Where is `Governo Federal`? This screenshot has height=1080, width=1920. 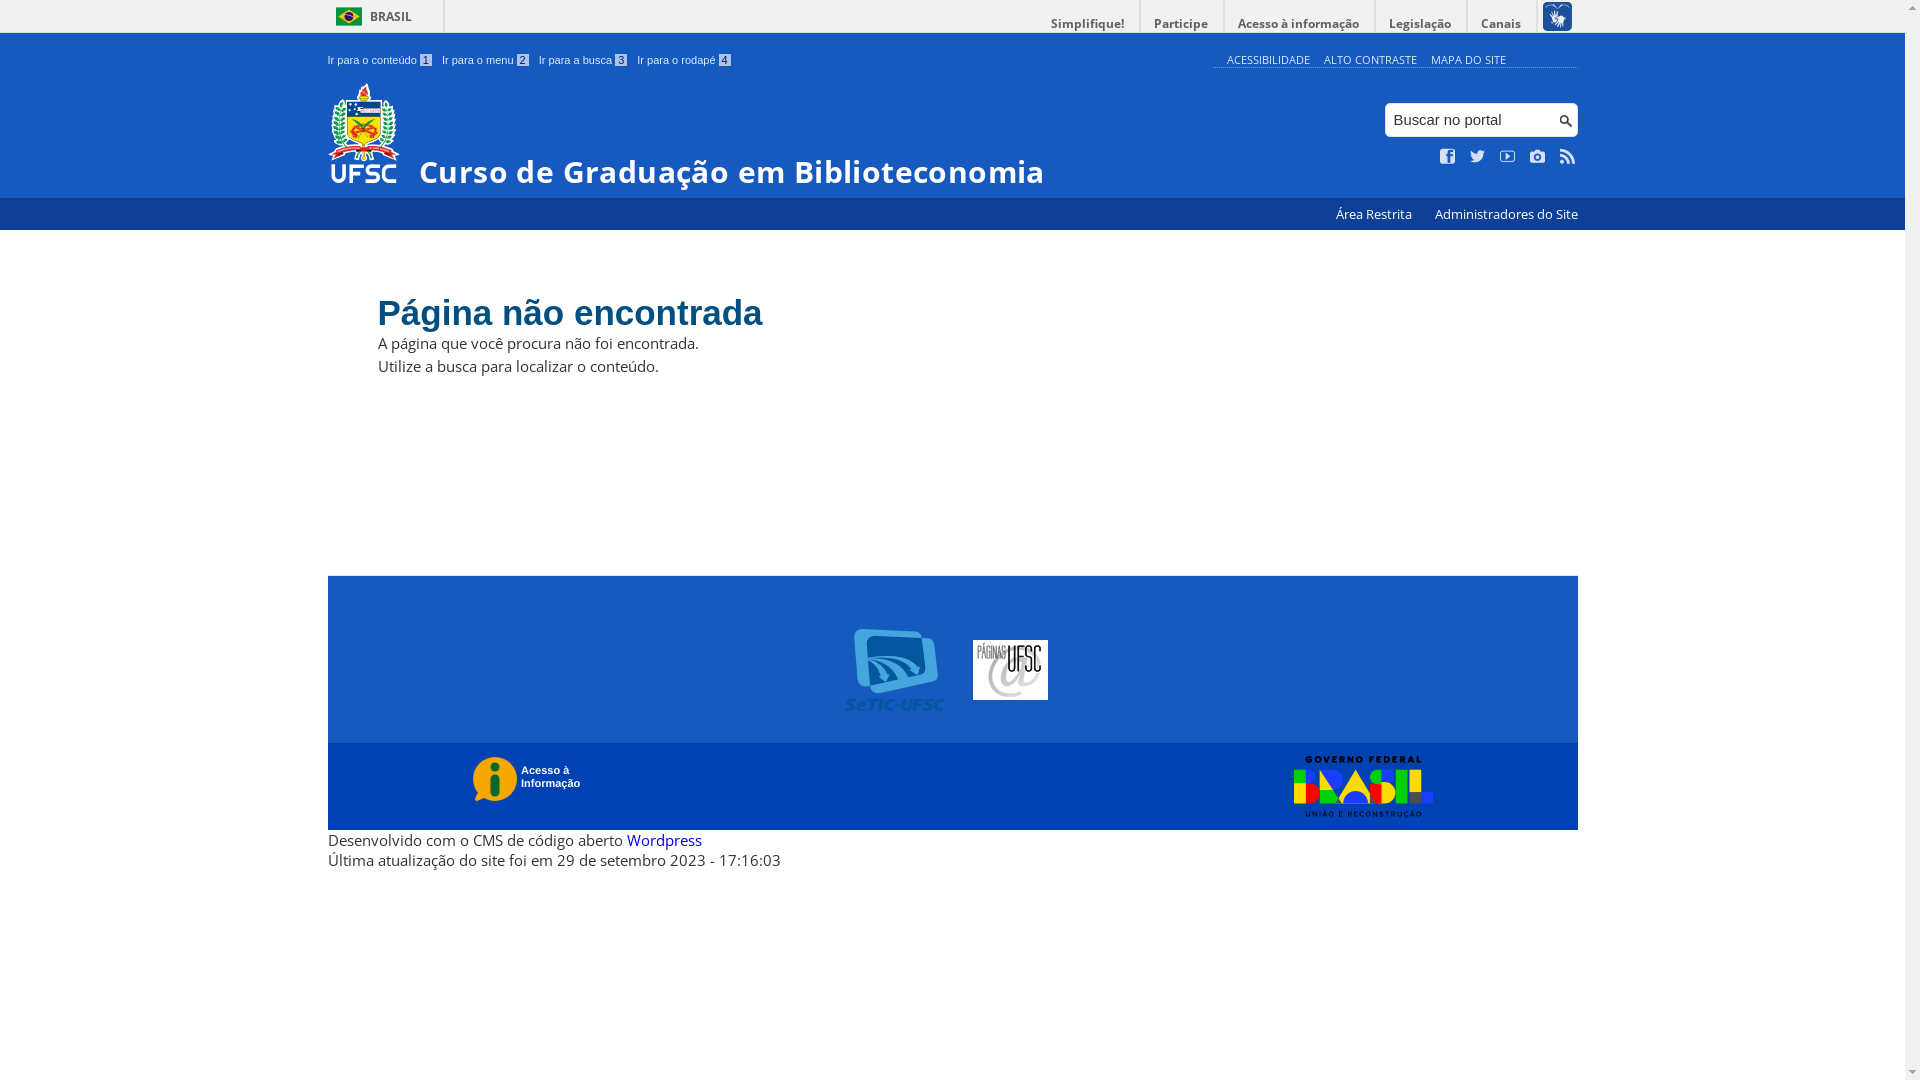
Governo Federal is located at coordinates (1358, 787).